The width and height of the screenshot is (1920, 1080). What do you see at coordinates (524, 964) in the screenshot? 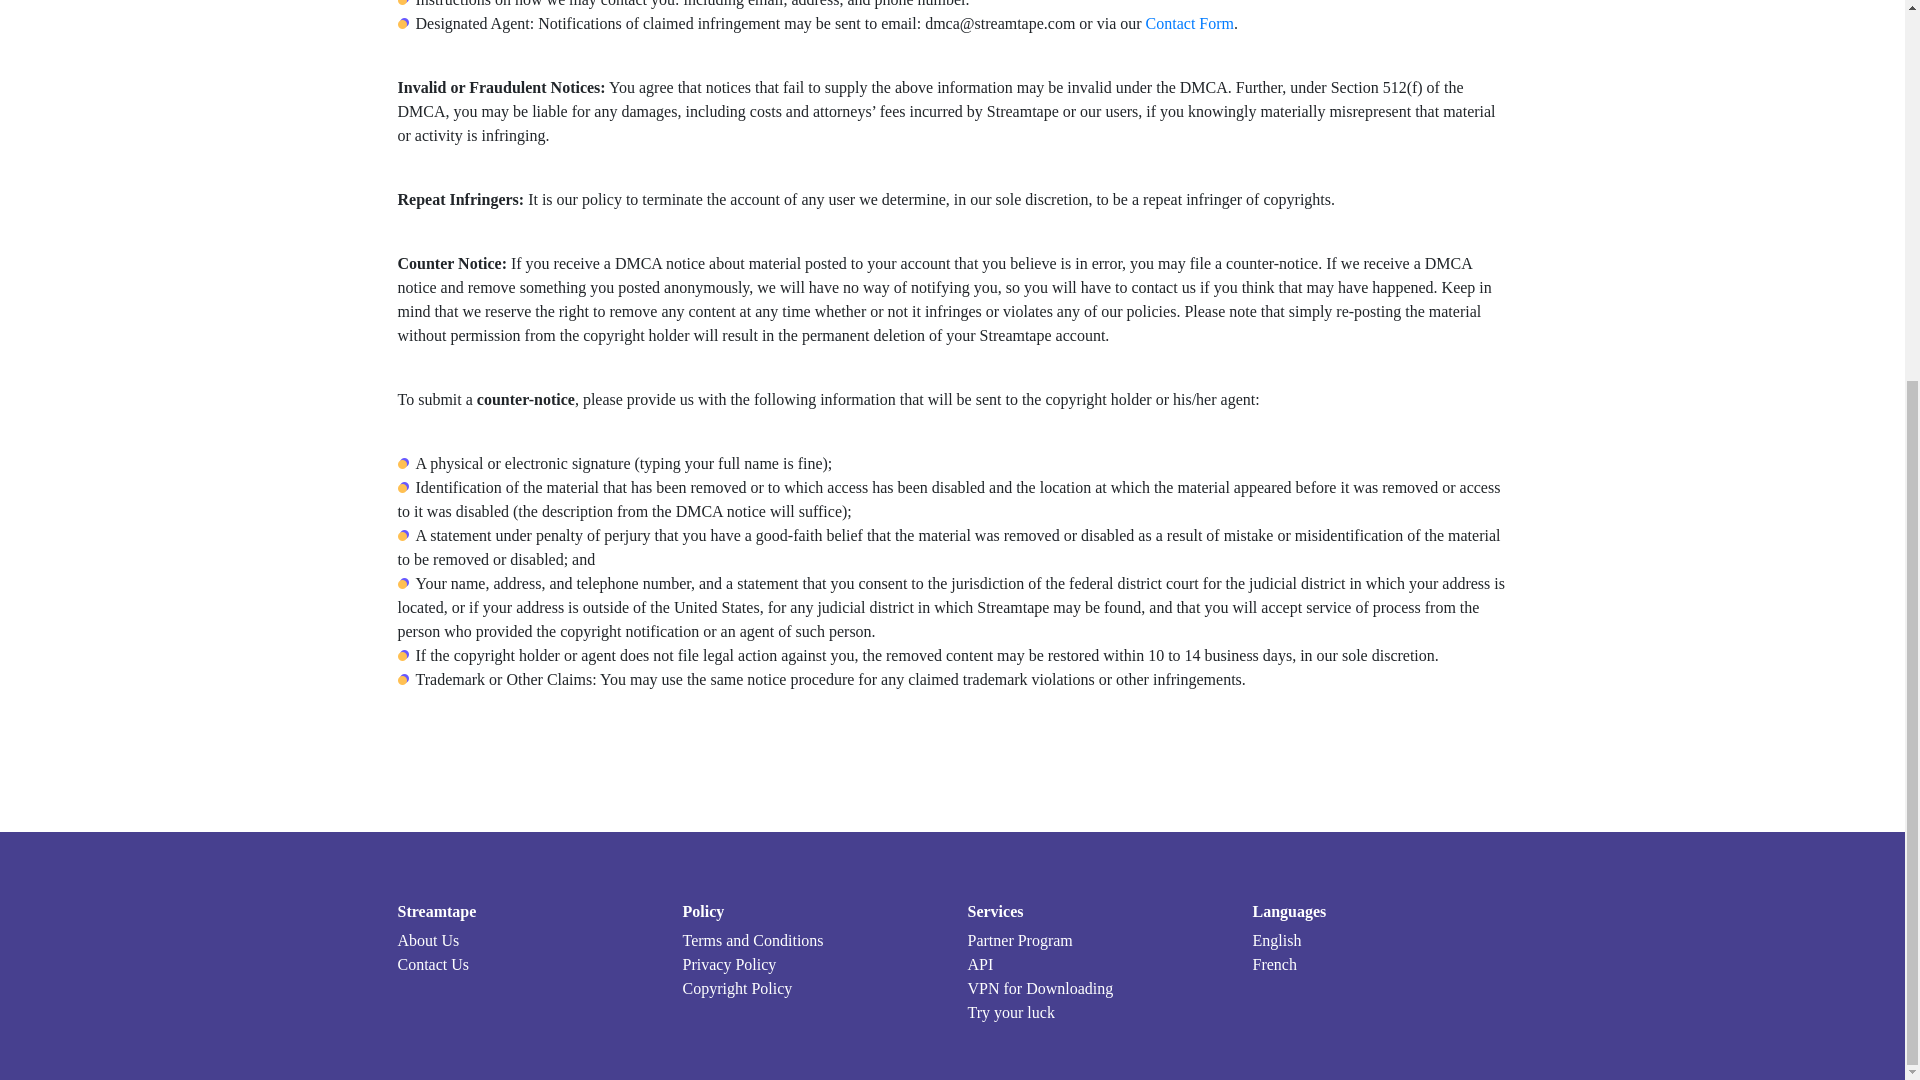
I see `Contact Us` at bounding box center [524, 964].